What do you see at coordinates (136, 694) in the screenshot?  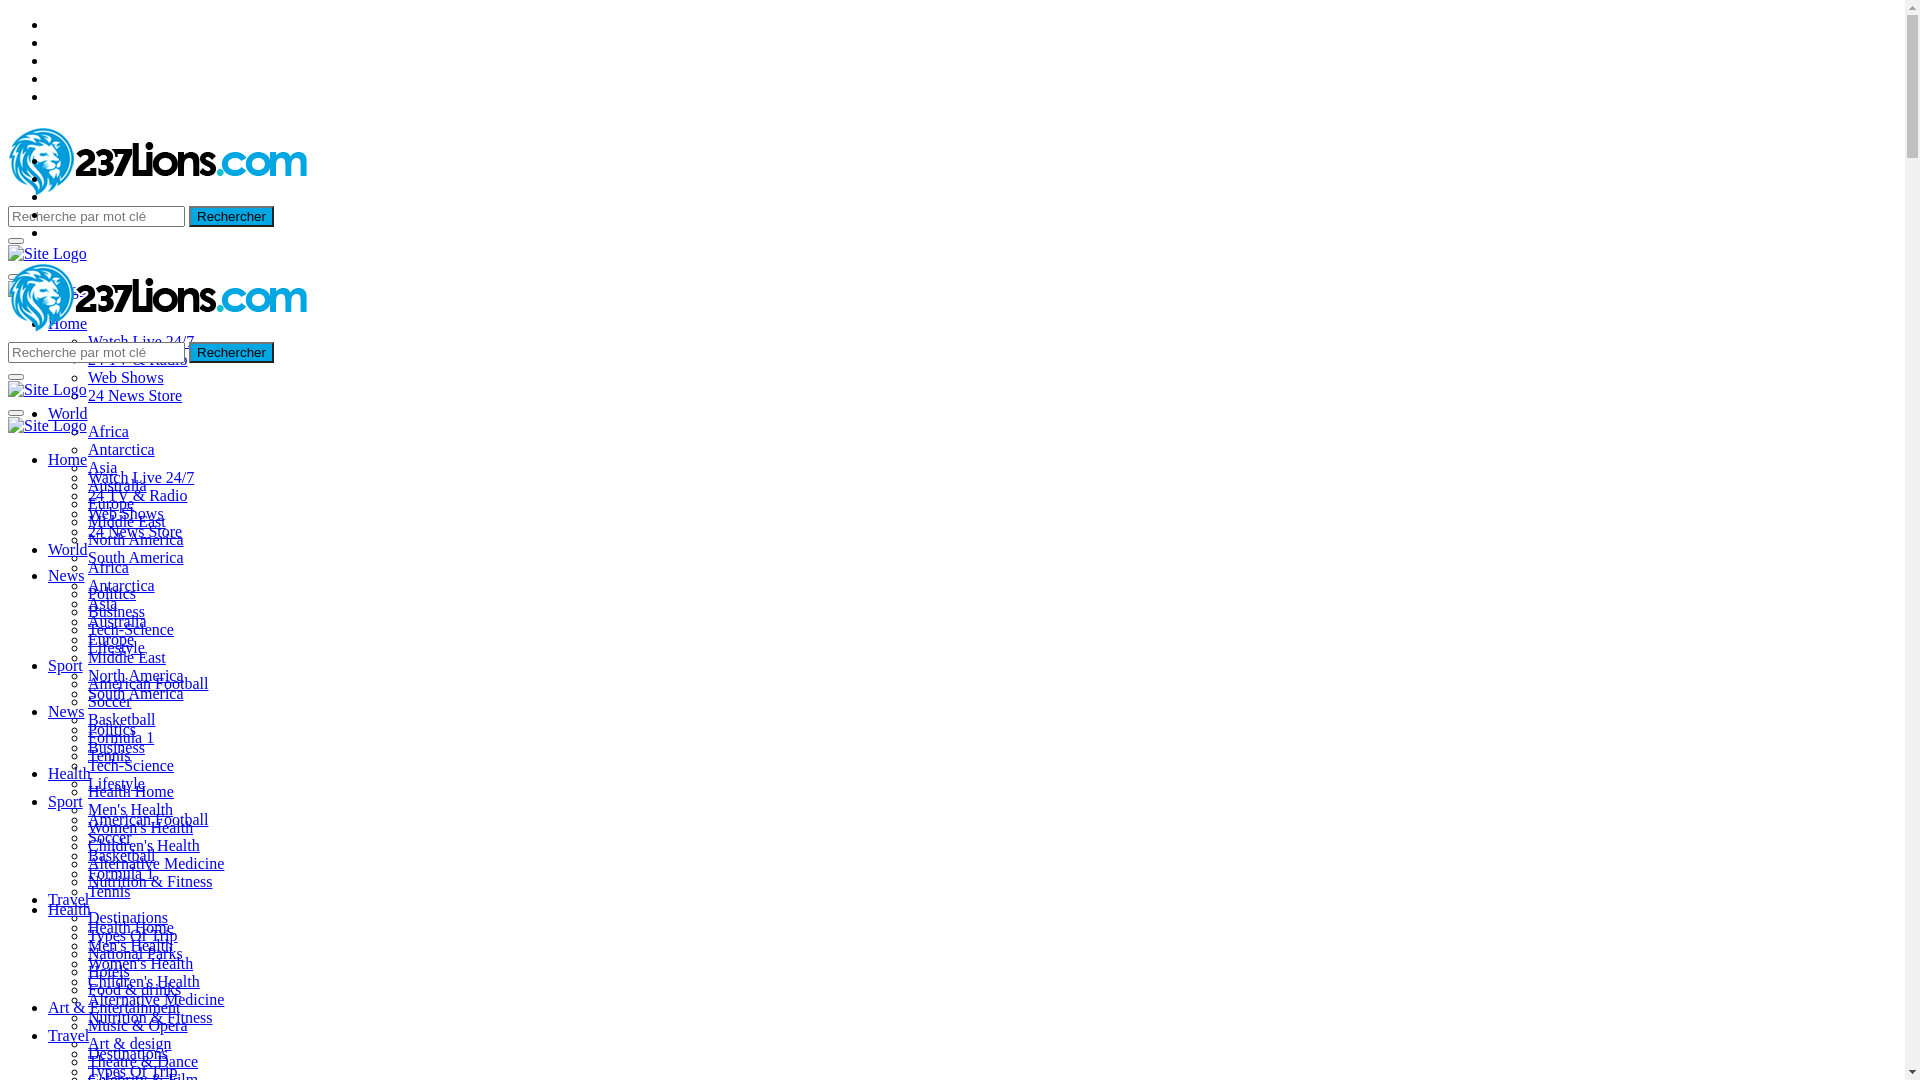 I see `South America` at bounding box center [136, 694].